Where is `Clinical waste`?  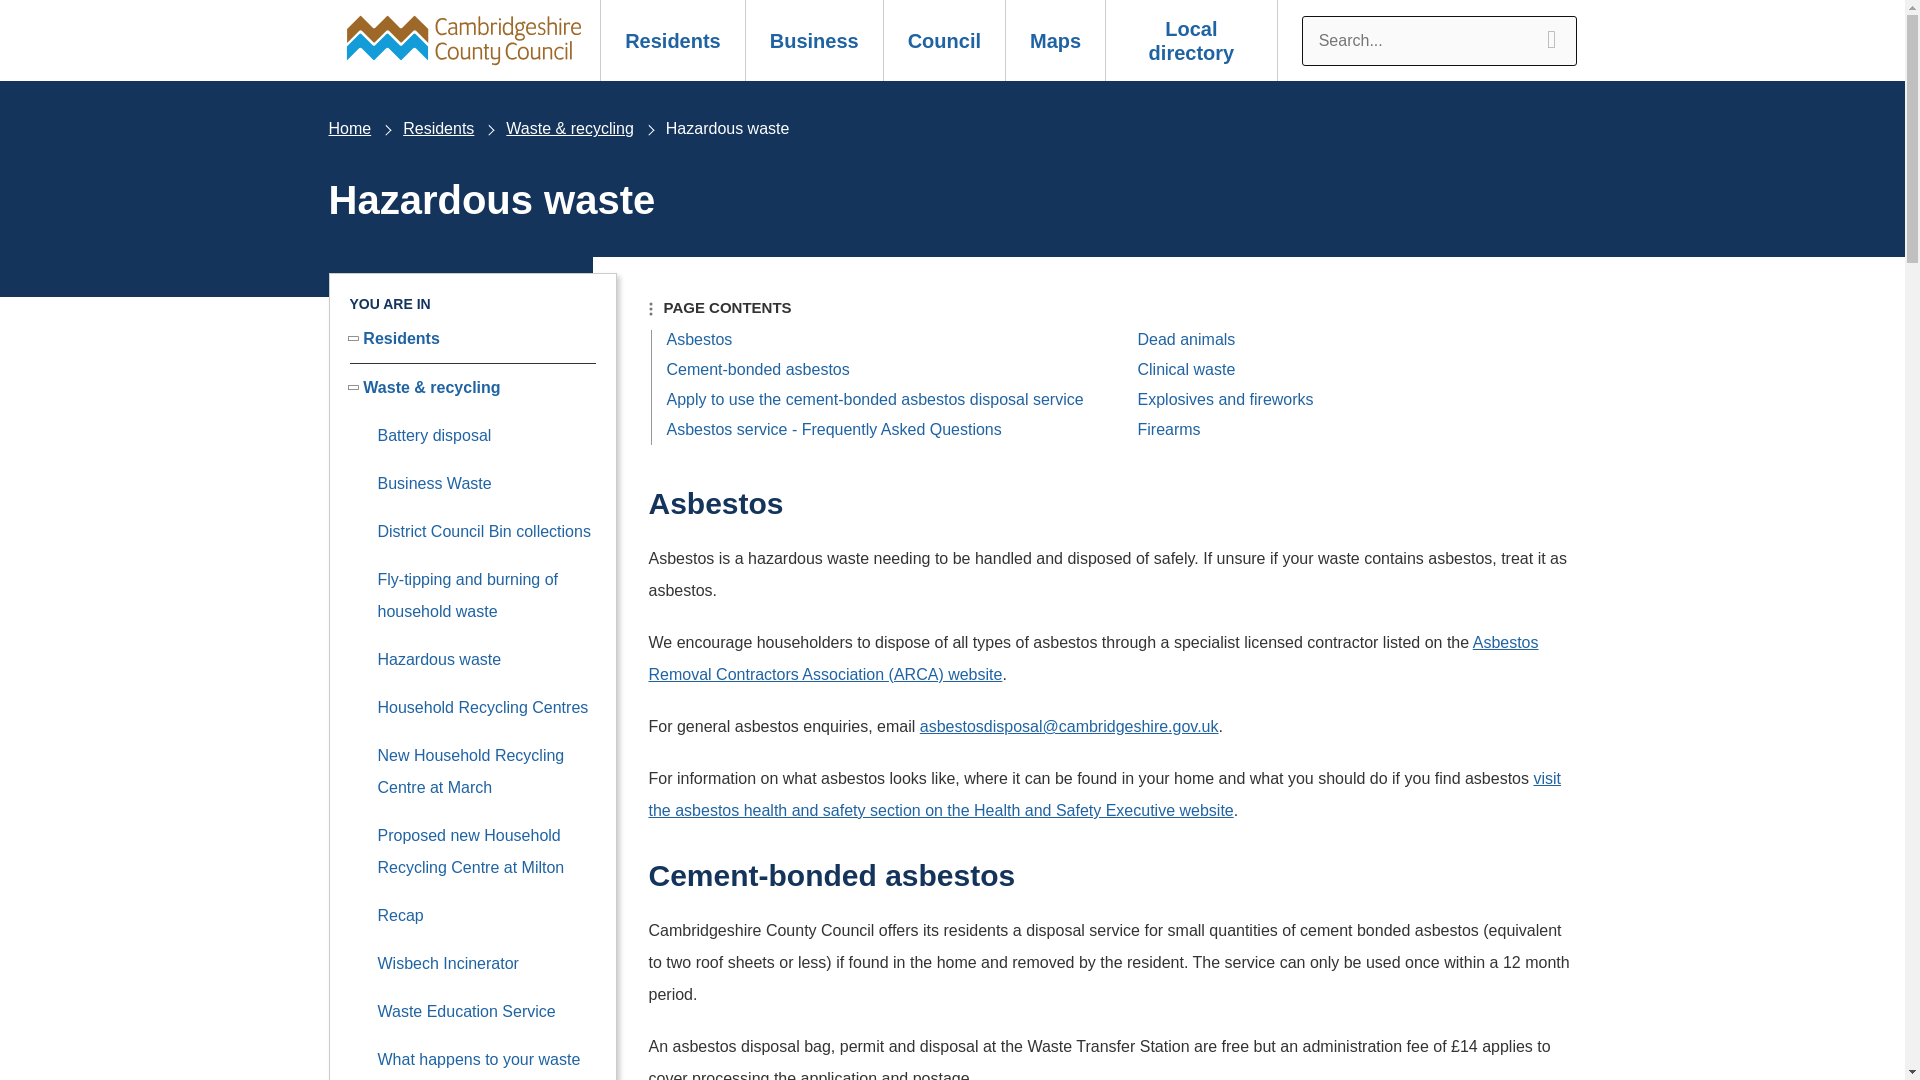
Clinical waste is located at coordinates (1187, 369).